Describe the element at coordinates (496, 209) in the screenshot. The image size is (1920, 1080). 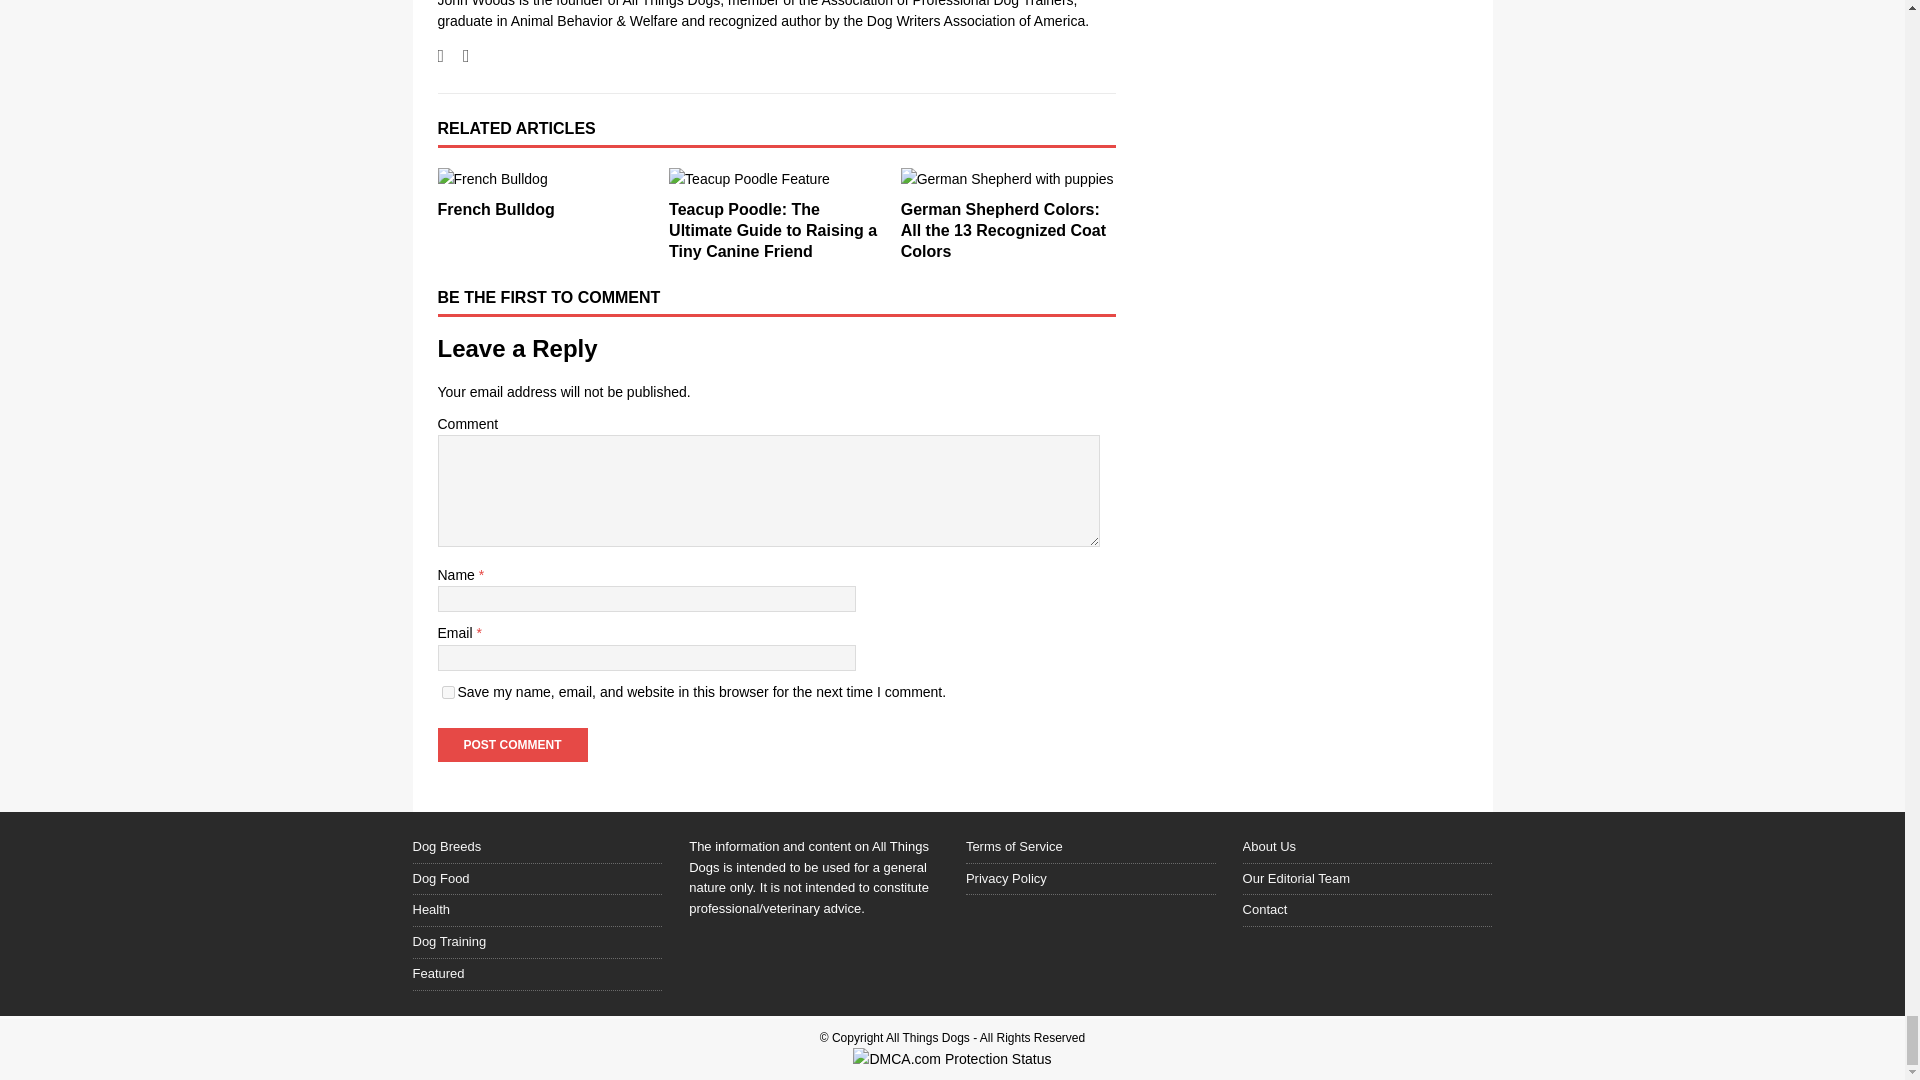
I see `French Bulldog` at that location.